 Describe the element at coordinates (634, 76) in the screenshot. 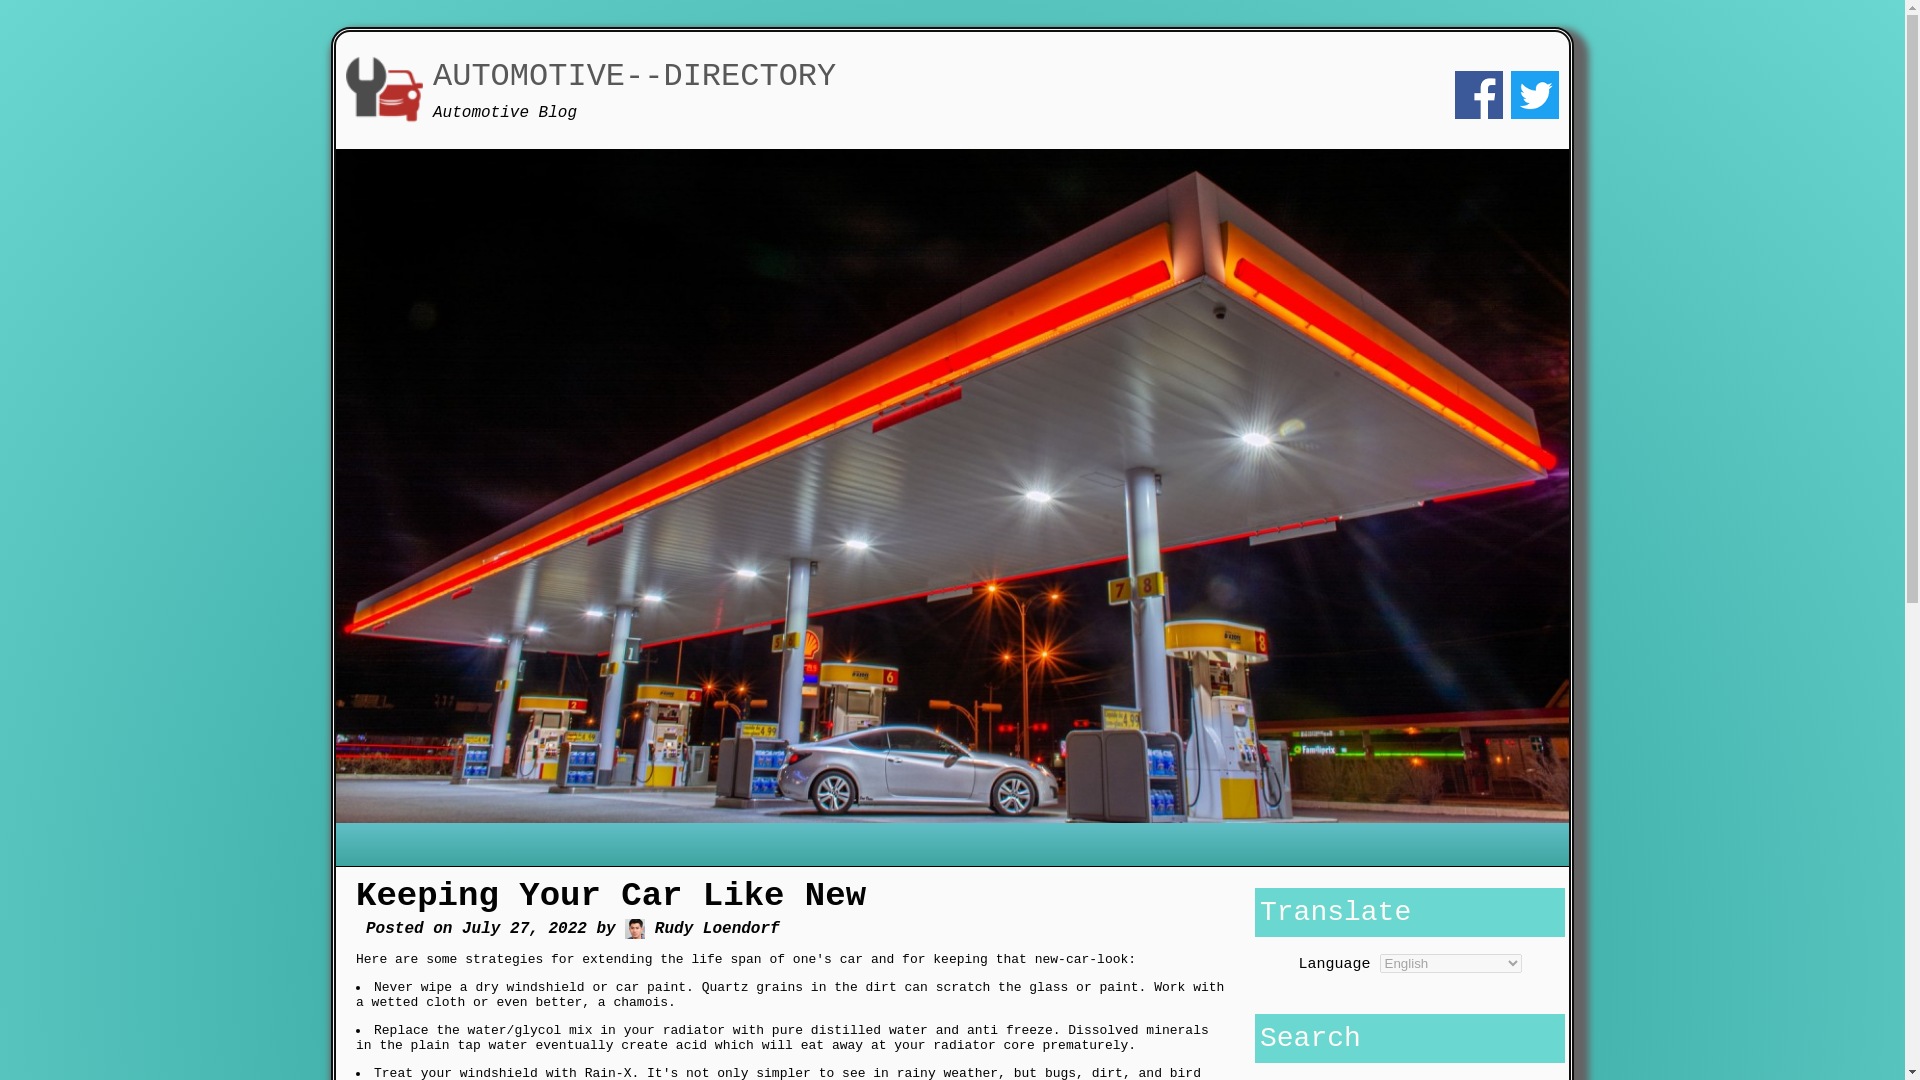

I see `AUTOMOTIVE--DIRECTORY` at that location.